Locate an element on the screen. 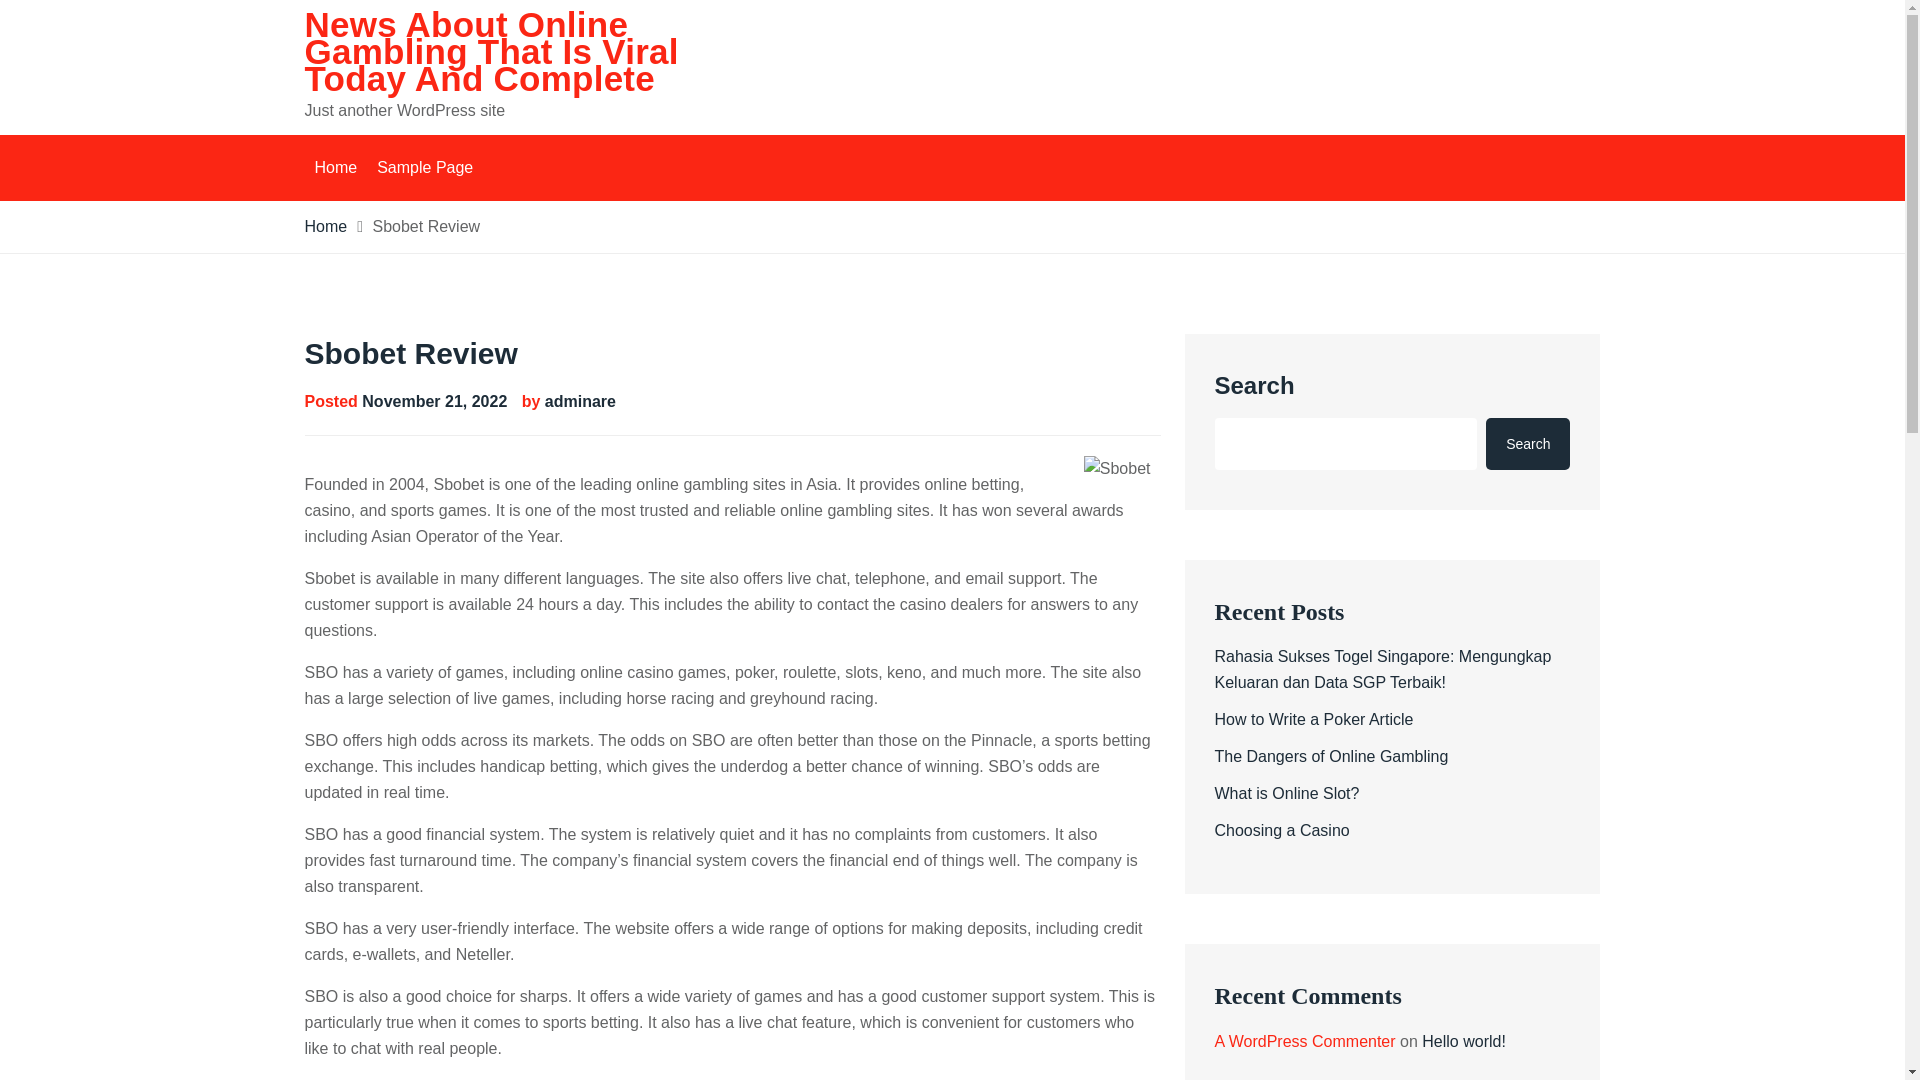 This screenshot has height=1080, width=1920. Home is located at coordinates (334, 168).